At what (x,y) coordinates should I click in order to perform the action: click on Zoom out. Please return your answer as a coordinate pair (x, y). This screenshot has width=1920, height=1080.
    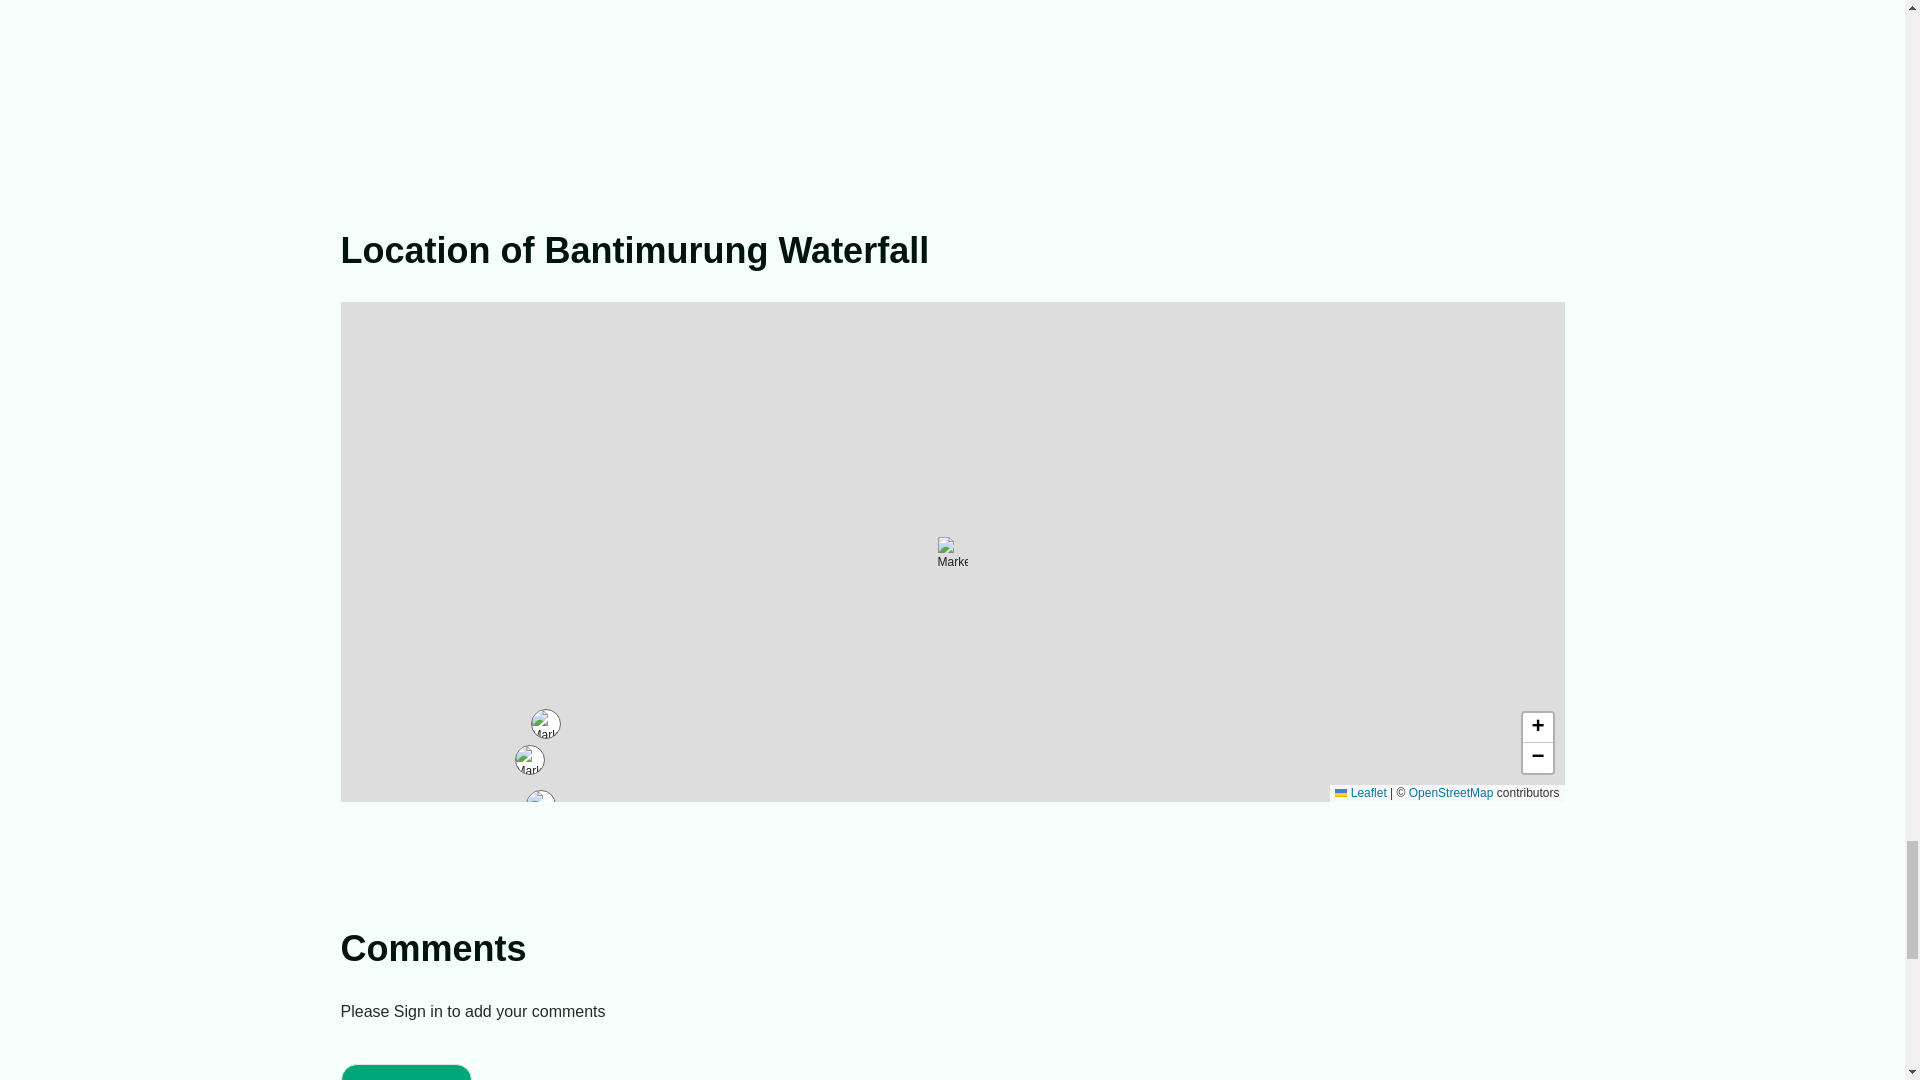
    Looking at the image, I should click on (1536, 758).